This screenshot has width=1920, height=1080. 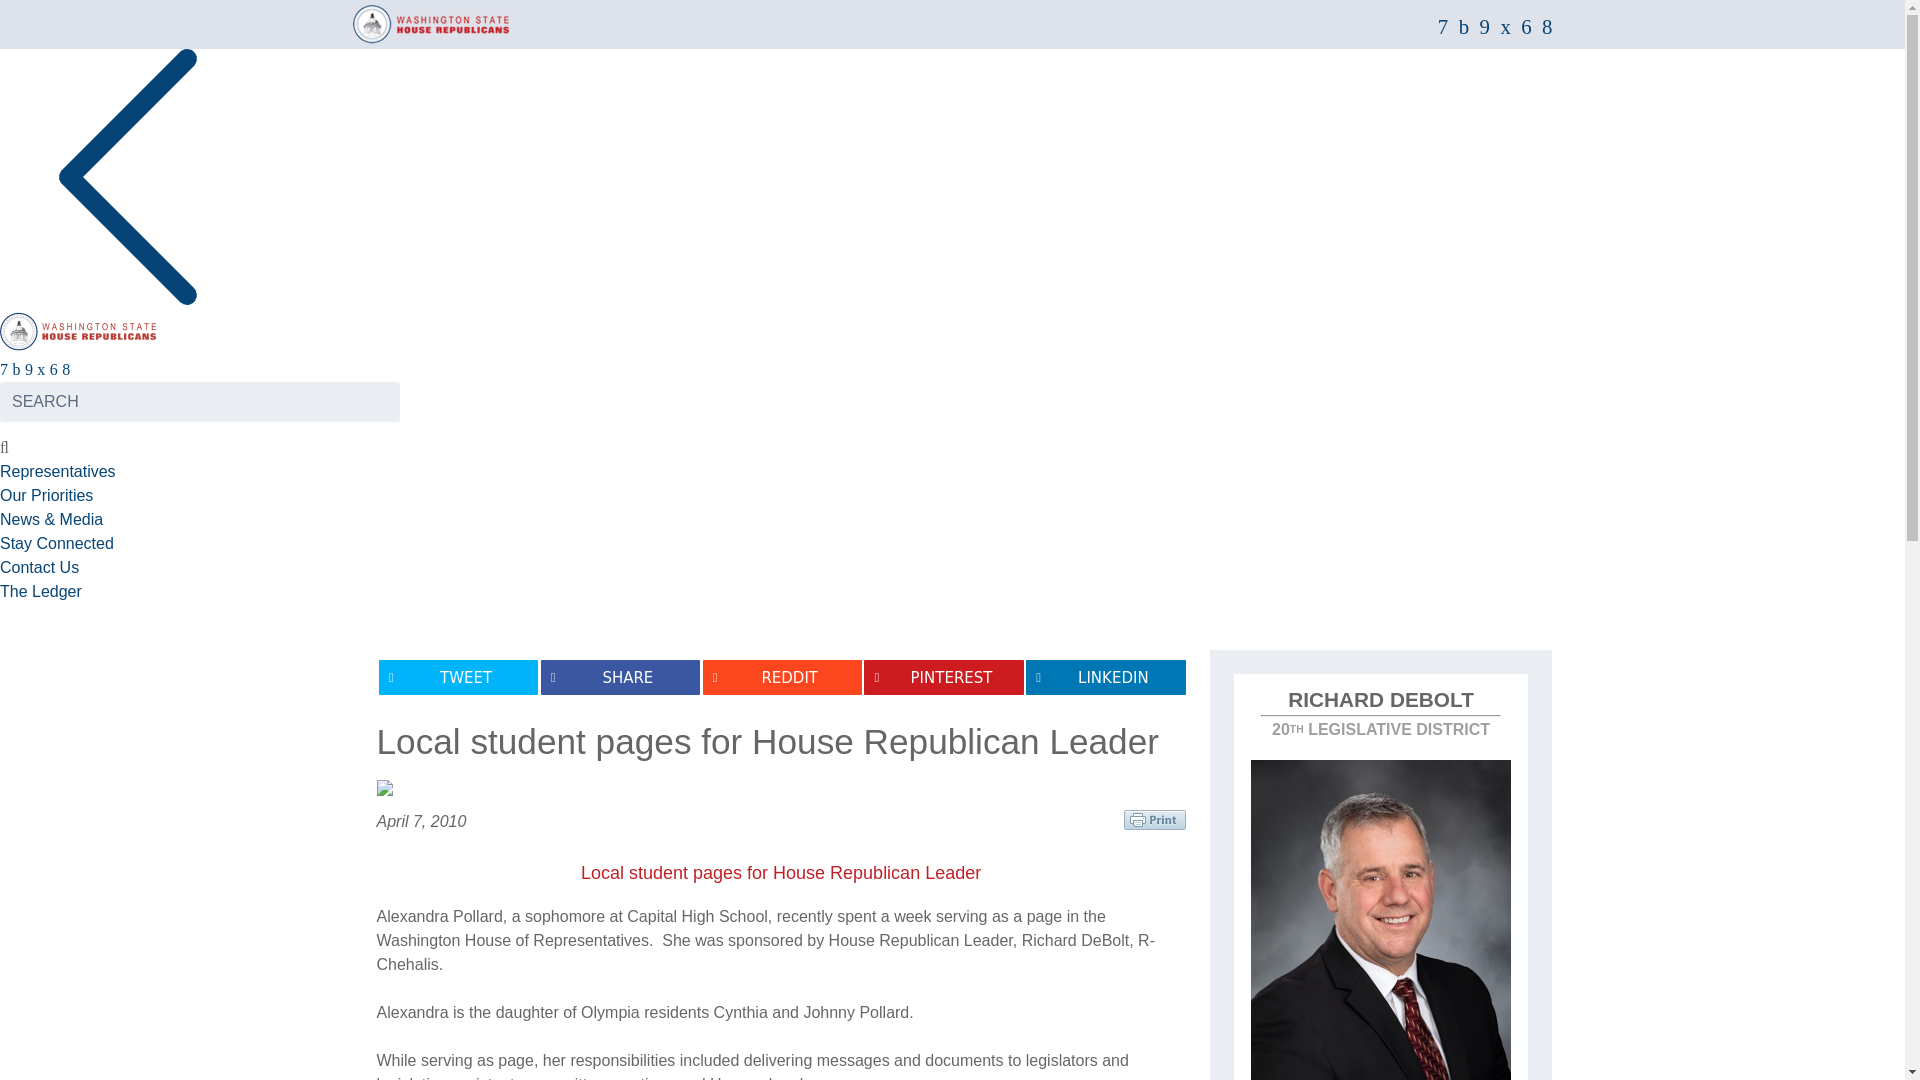 What do you see at coordinates (780, 872) in the screenshot?
I see `Local student pages for House Republican Leader` at bounding box center [780, 872].